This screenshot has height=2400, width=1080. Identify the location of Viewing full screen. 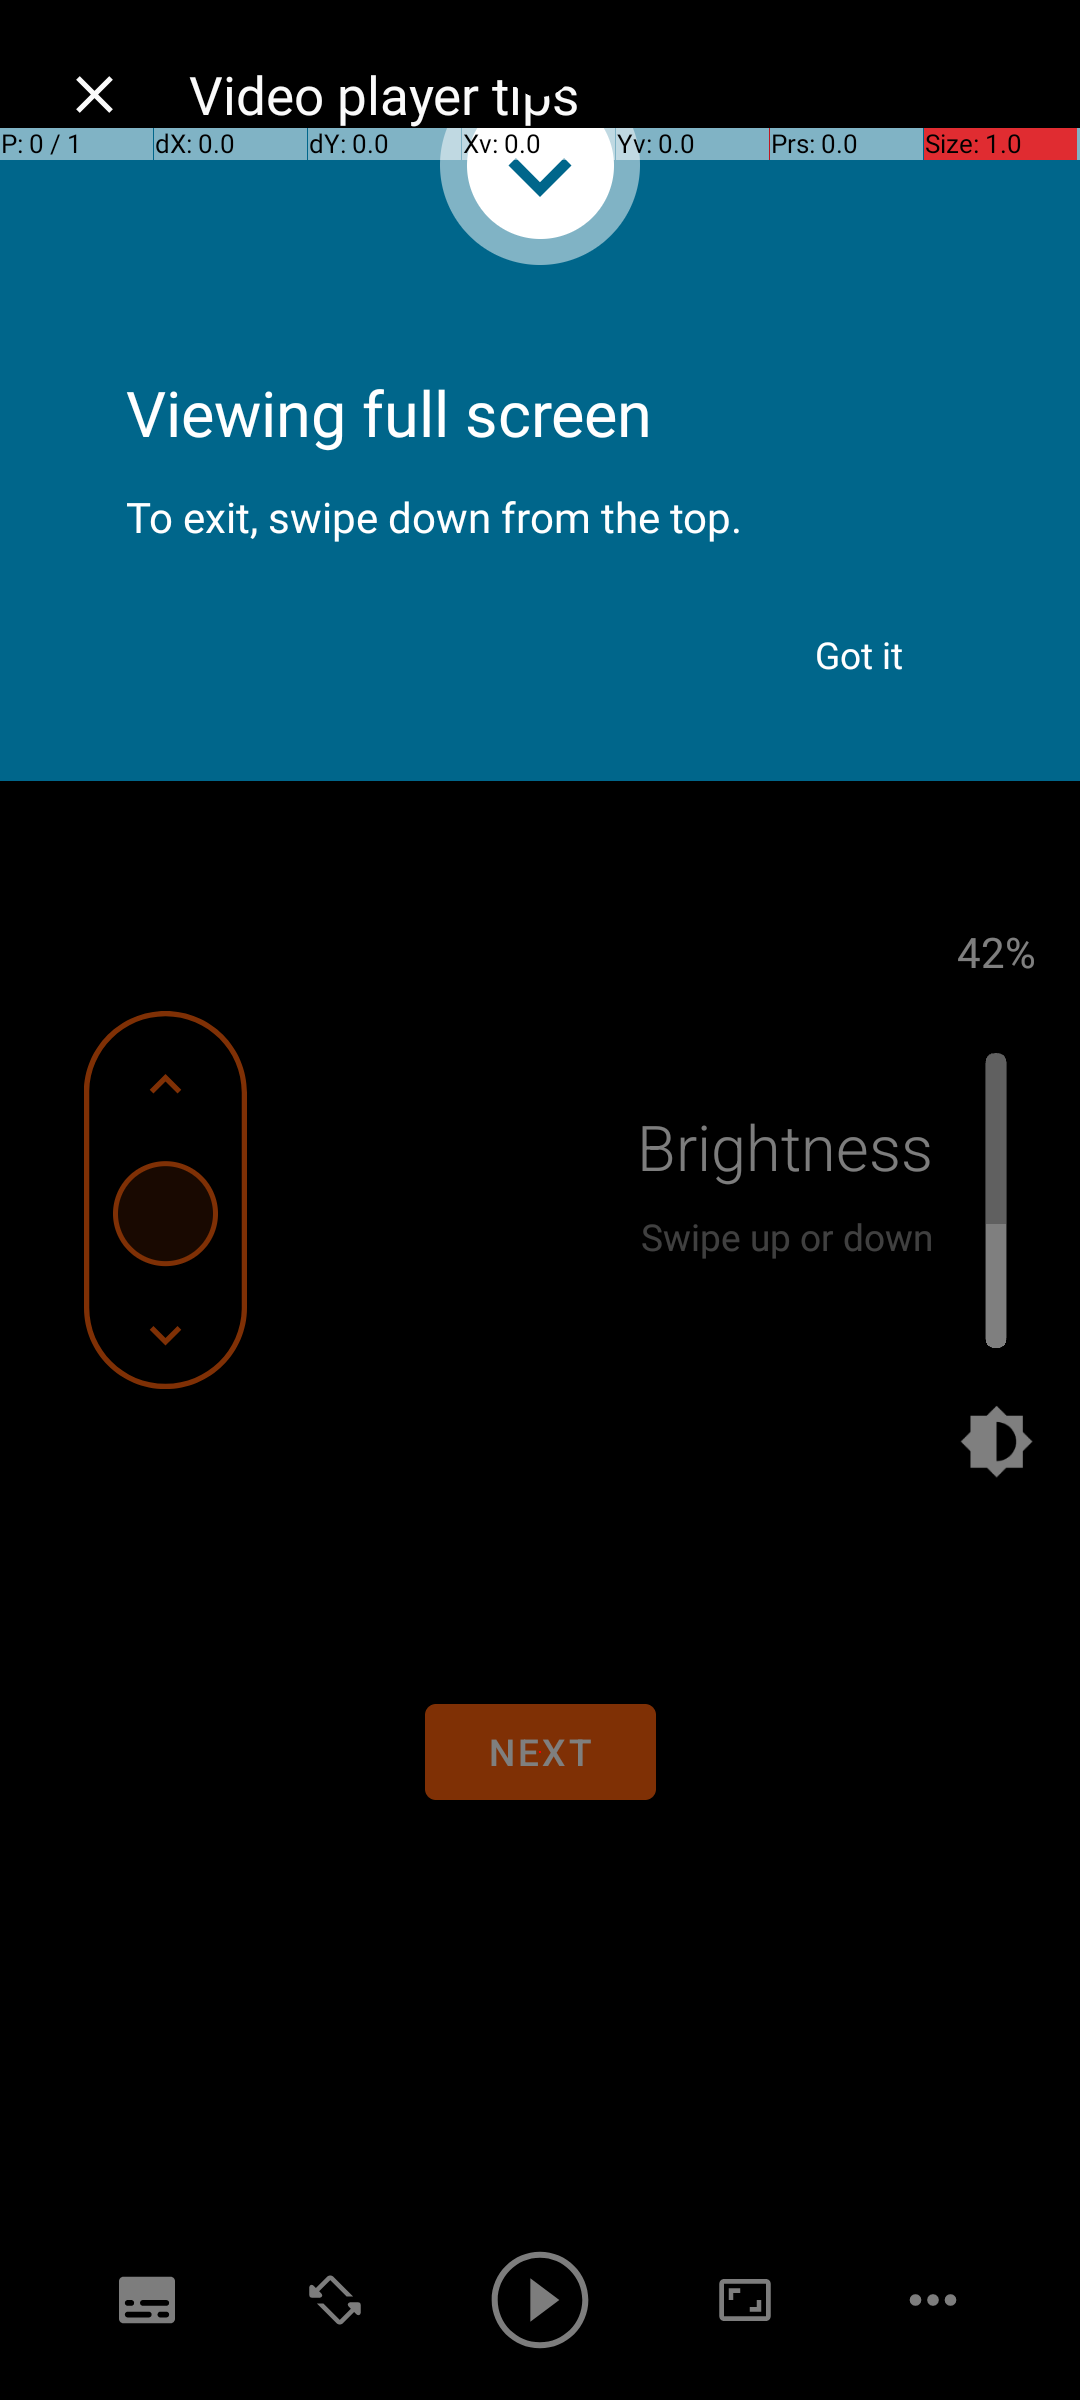
(540, 360).